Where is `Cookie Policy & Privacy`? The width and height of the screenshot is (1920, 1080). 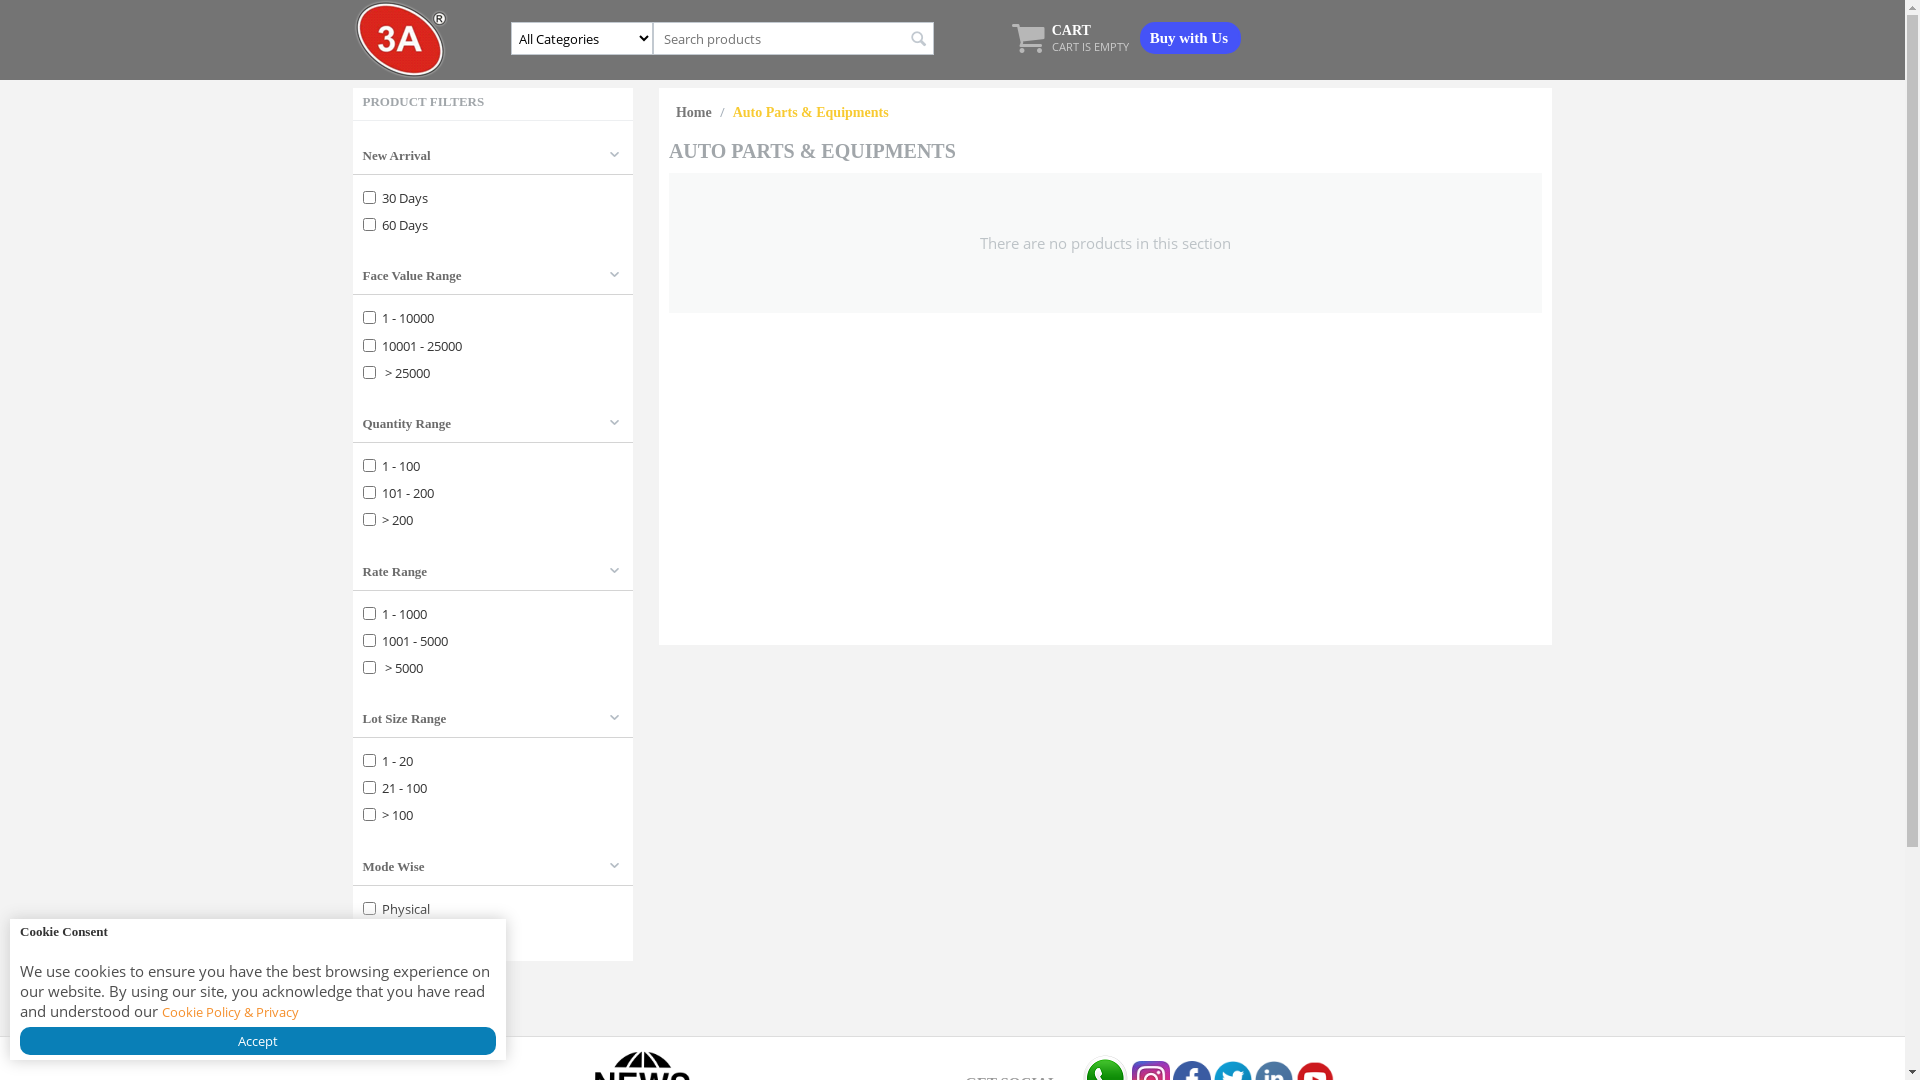 Cookie Policy & Privacy is located at coordinates (230, 1012).